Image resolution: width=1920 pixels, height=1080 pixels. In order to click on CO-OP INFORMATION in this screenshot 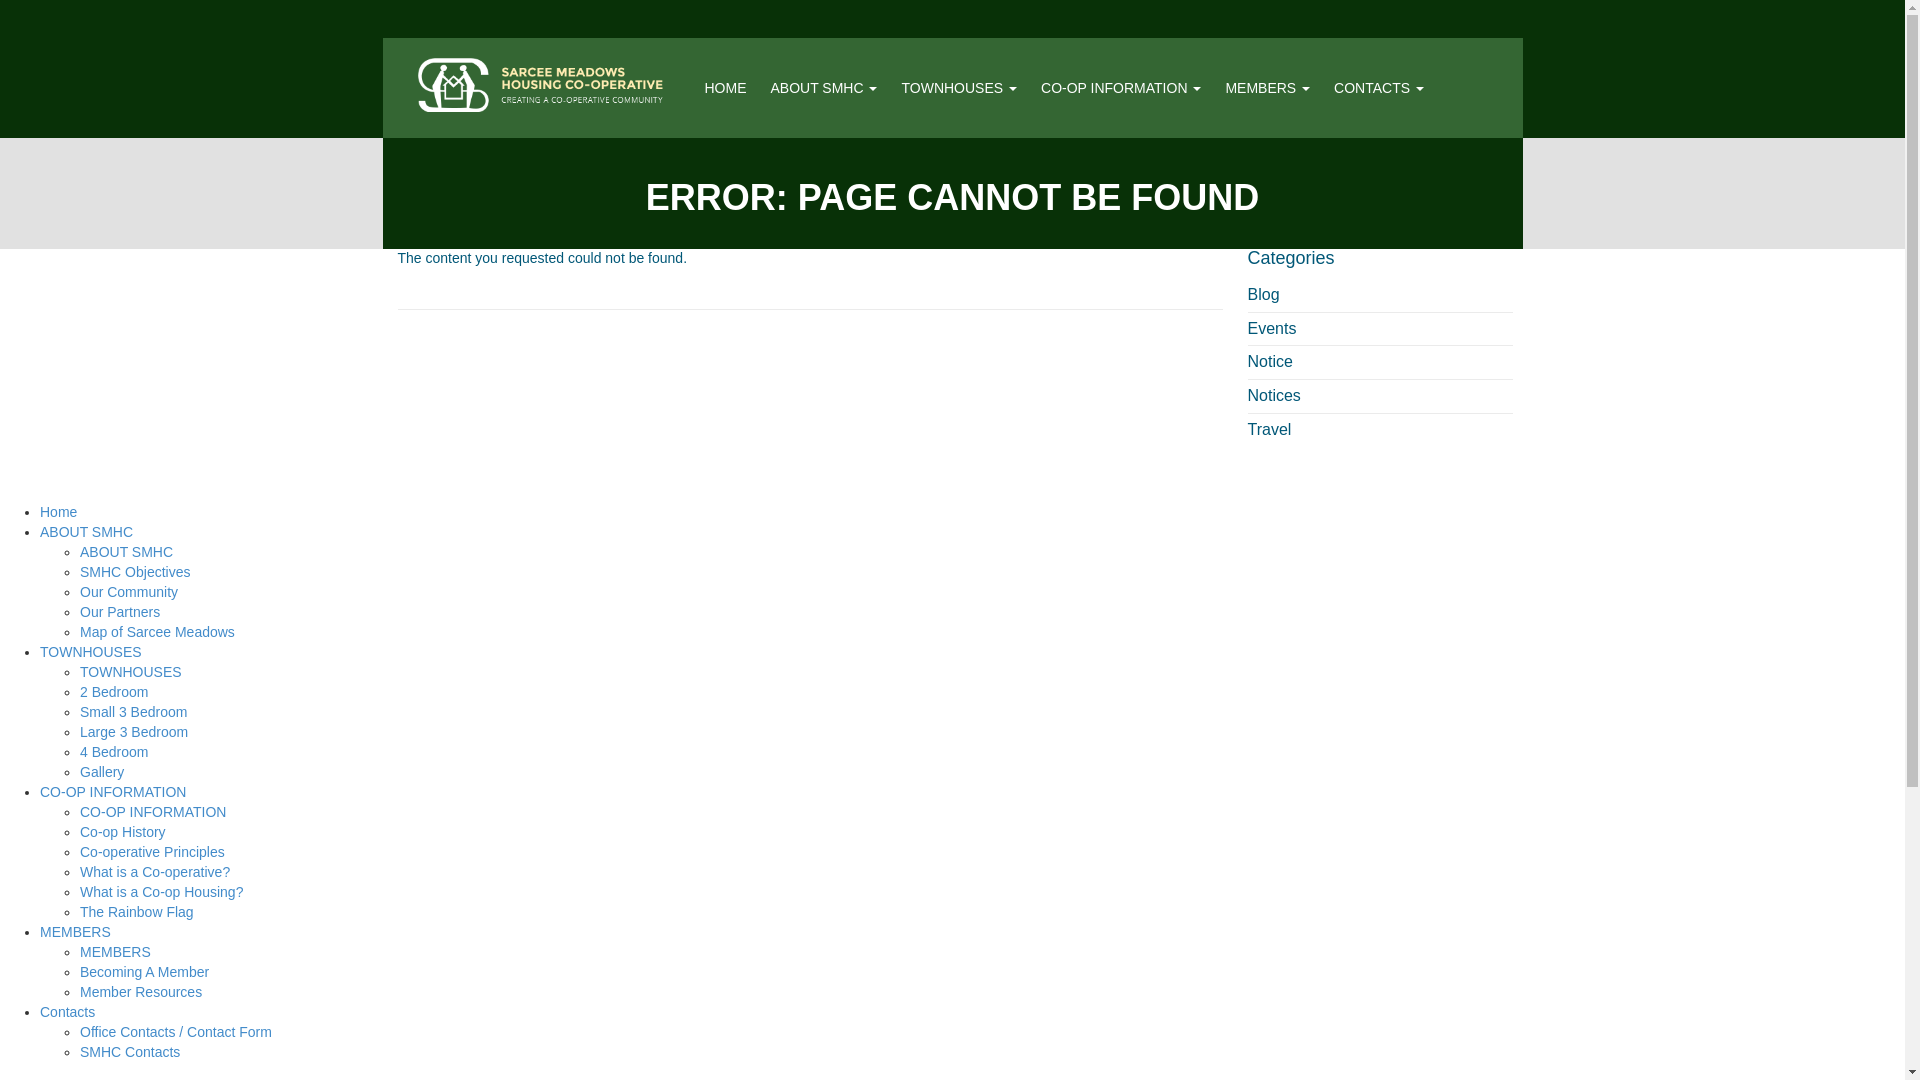, I will do `click(1120, 88)`.